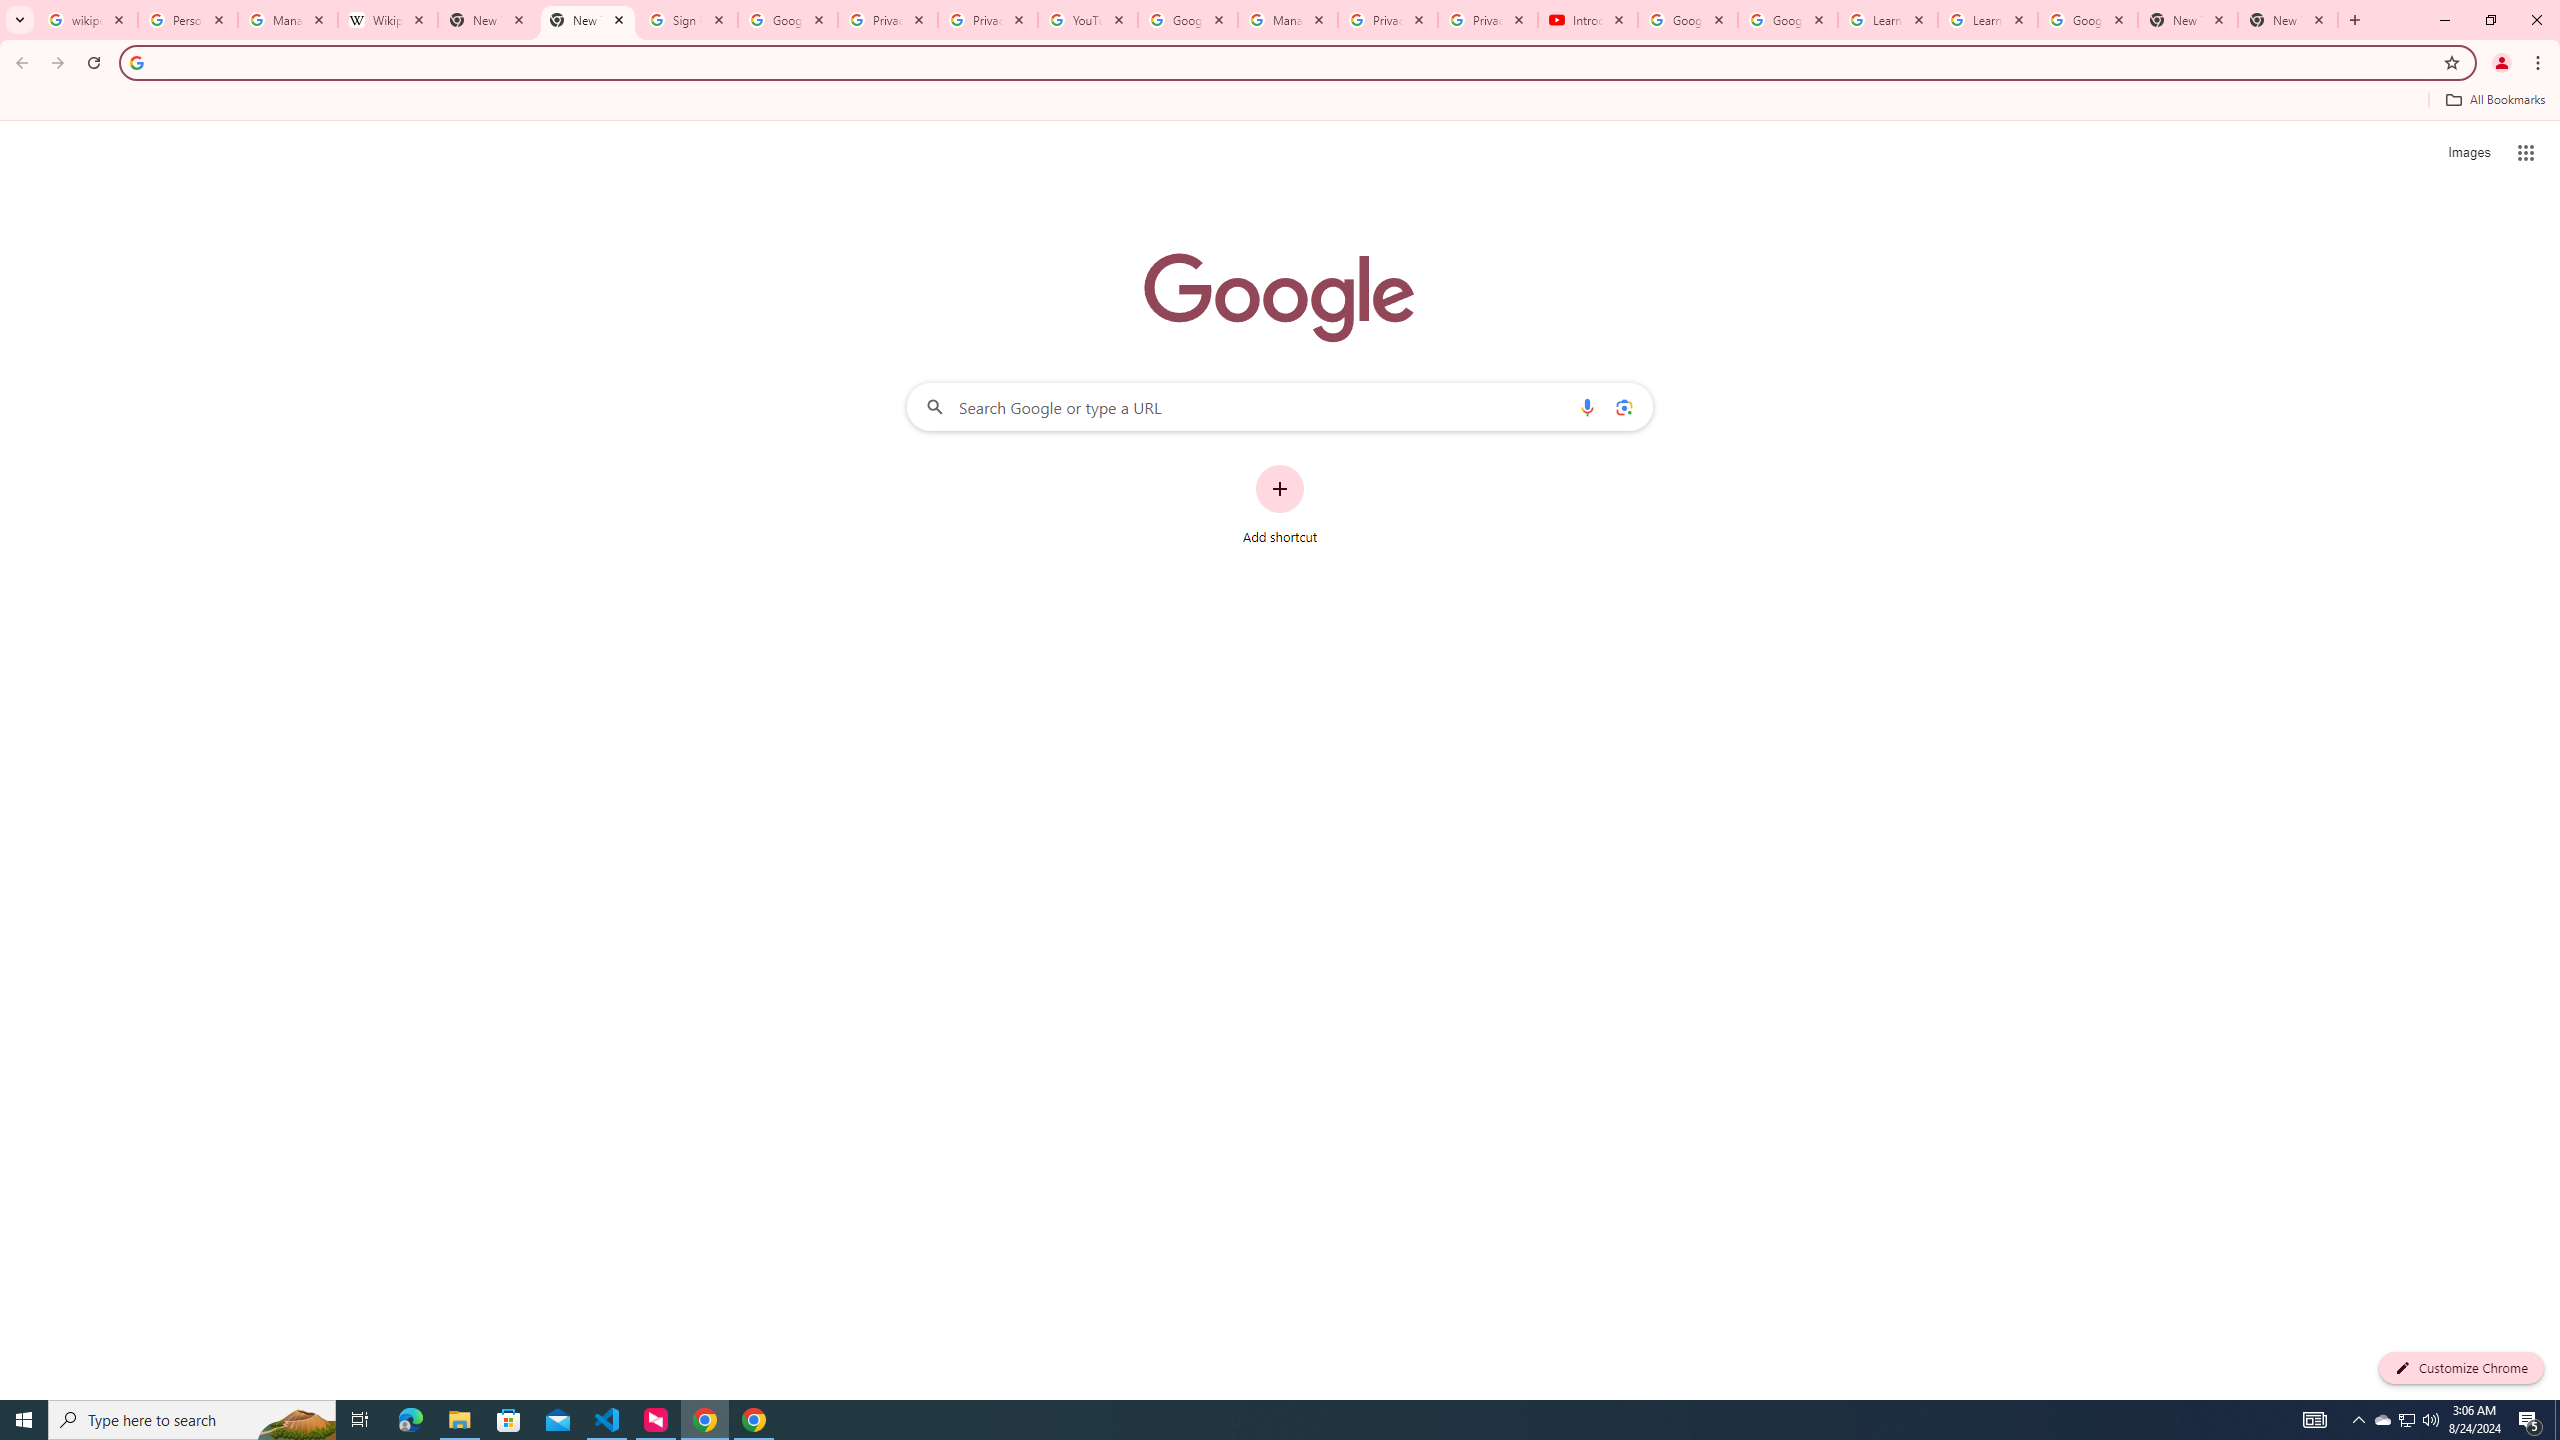 The width and height of the screenshot is (2560, 1440). What do you see at coordinates (1686, 20) in the screenshot?
I see `Google Account Help` at bounding box center [1686, 20].